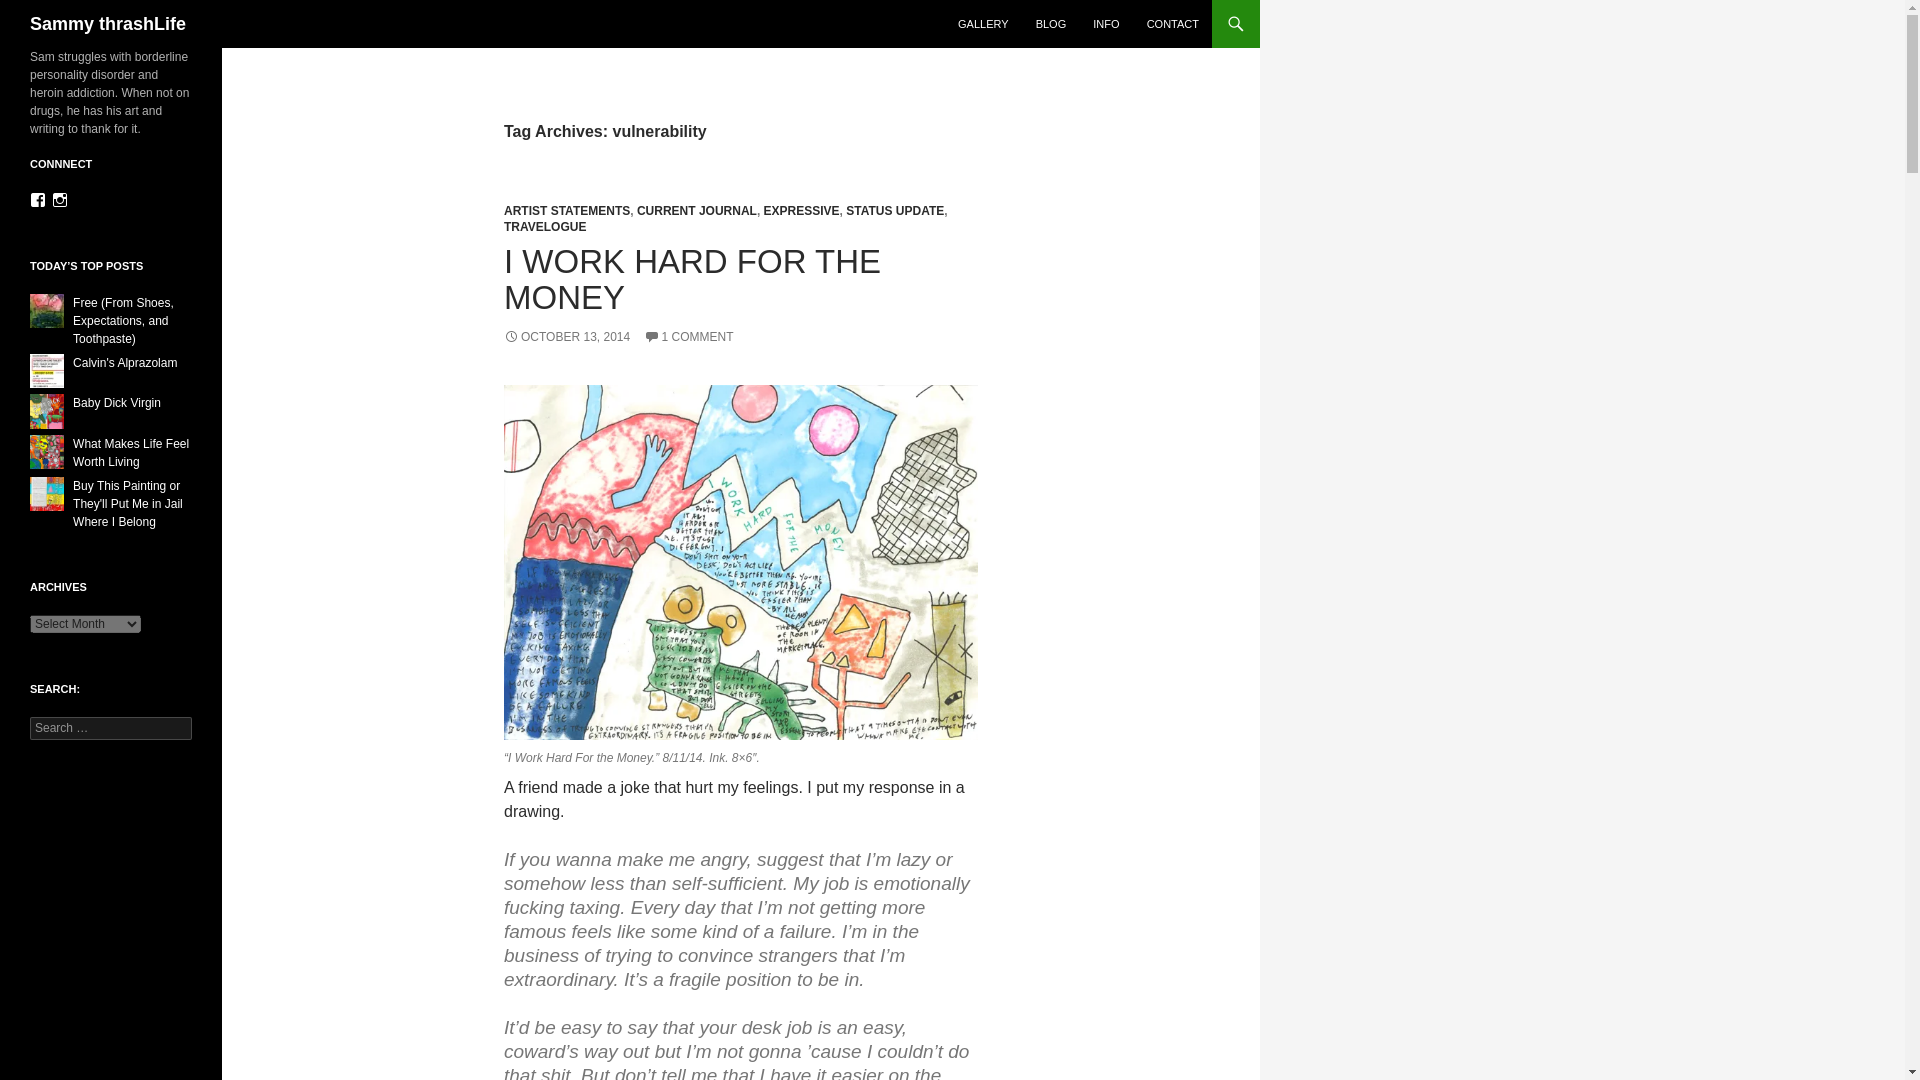 The height and width of the screenshot is (1080, 1920). What do you see at coordinates (566, 337) in the screenshot?
I see `OCTOBER 13, 2014` at bounding box center [566, 337].